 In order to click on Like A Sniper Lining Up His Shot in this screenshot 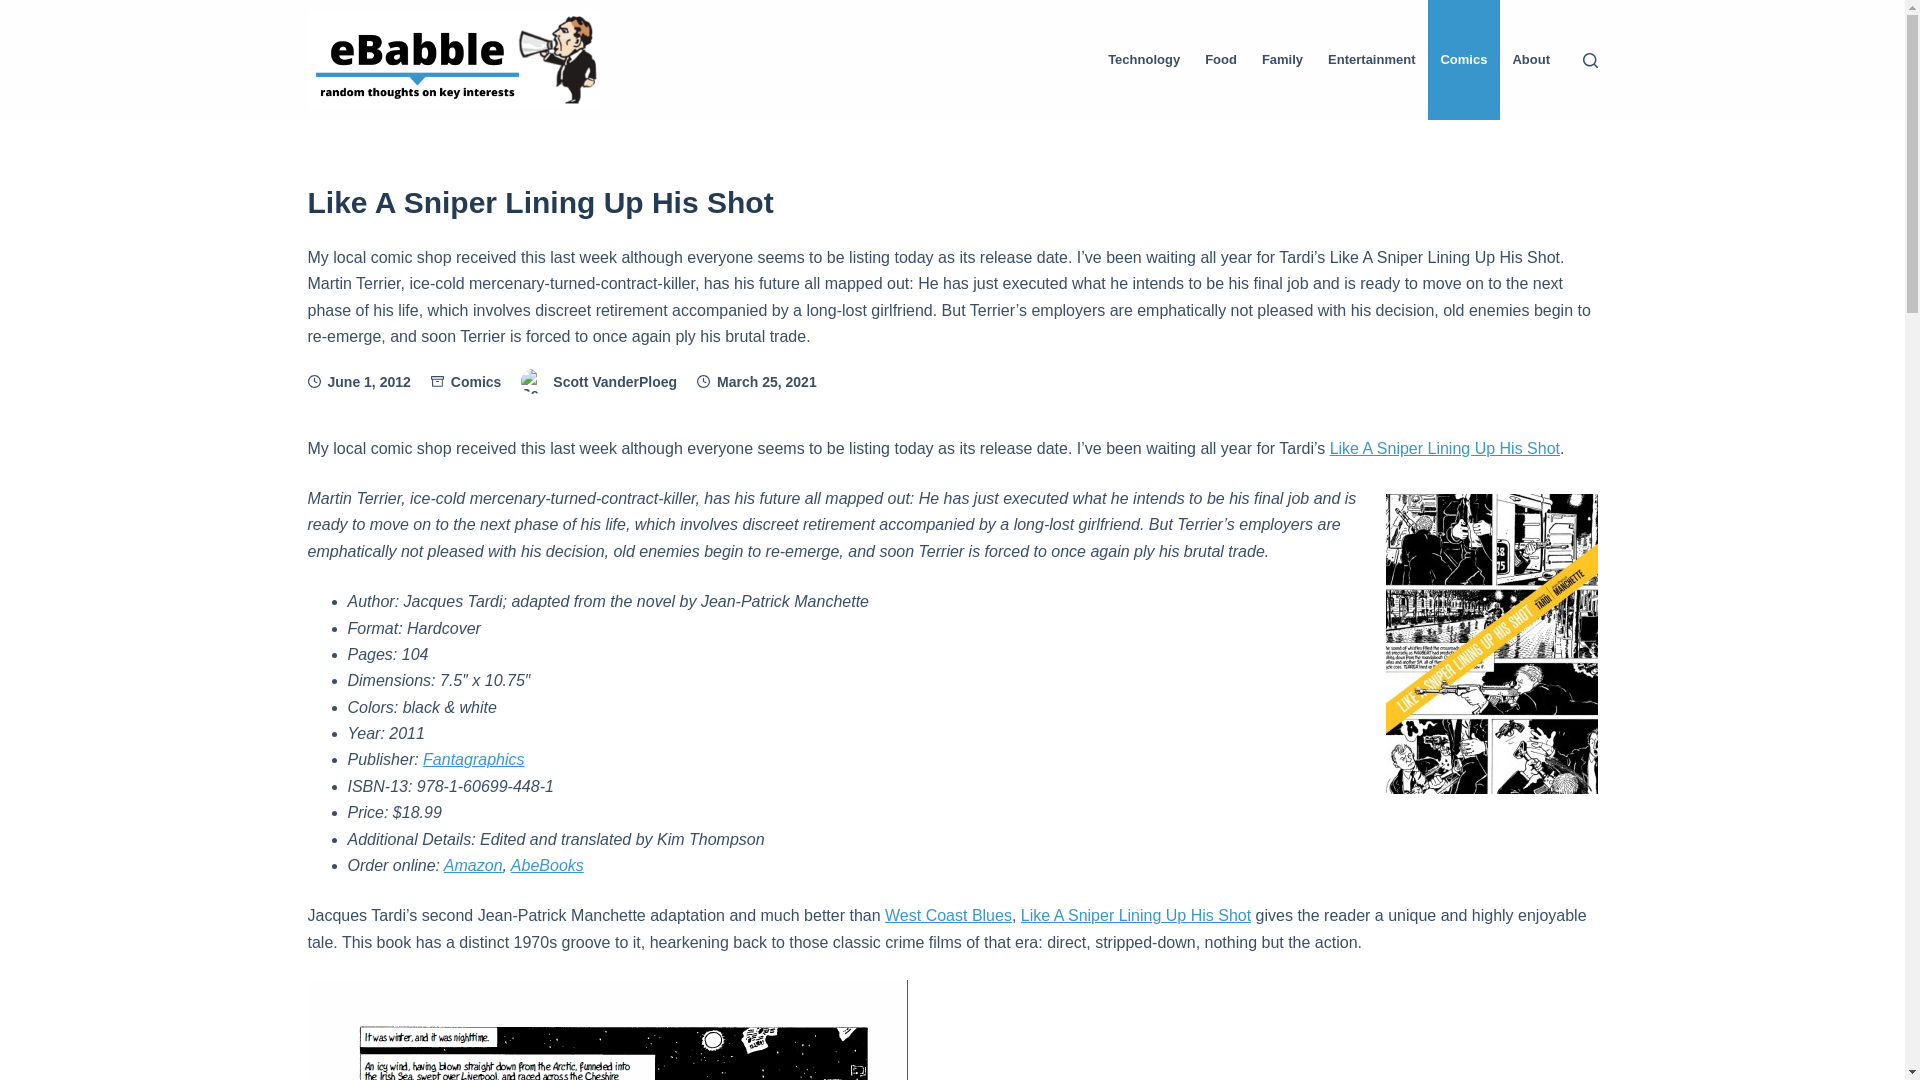, I will do `click(1444, 448)`.